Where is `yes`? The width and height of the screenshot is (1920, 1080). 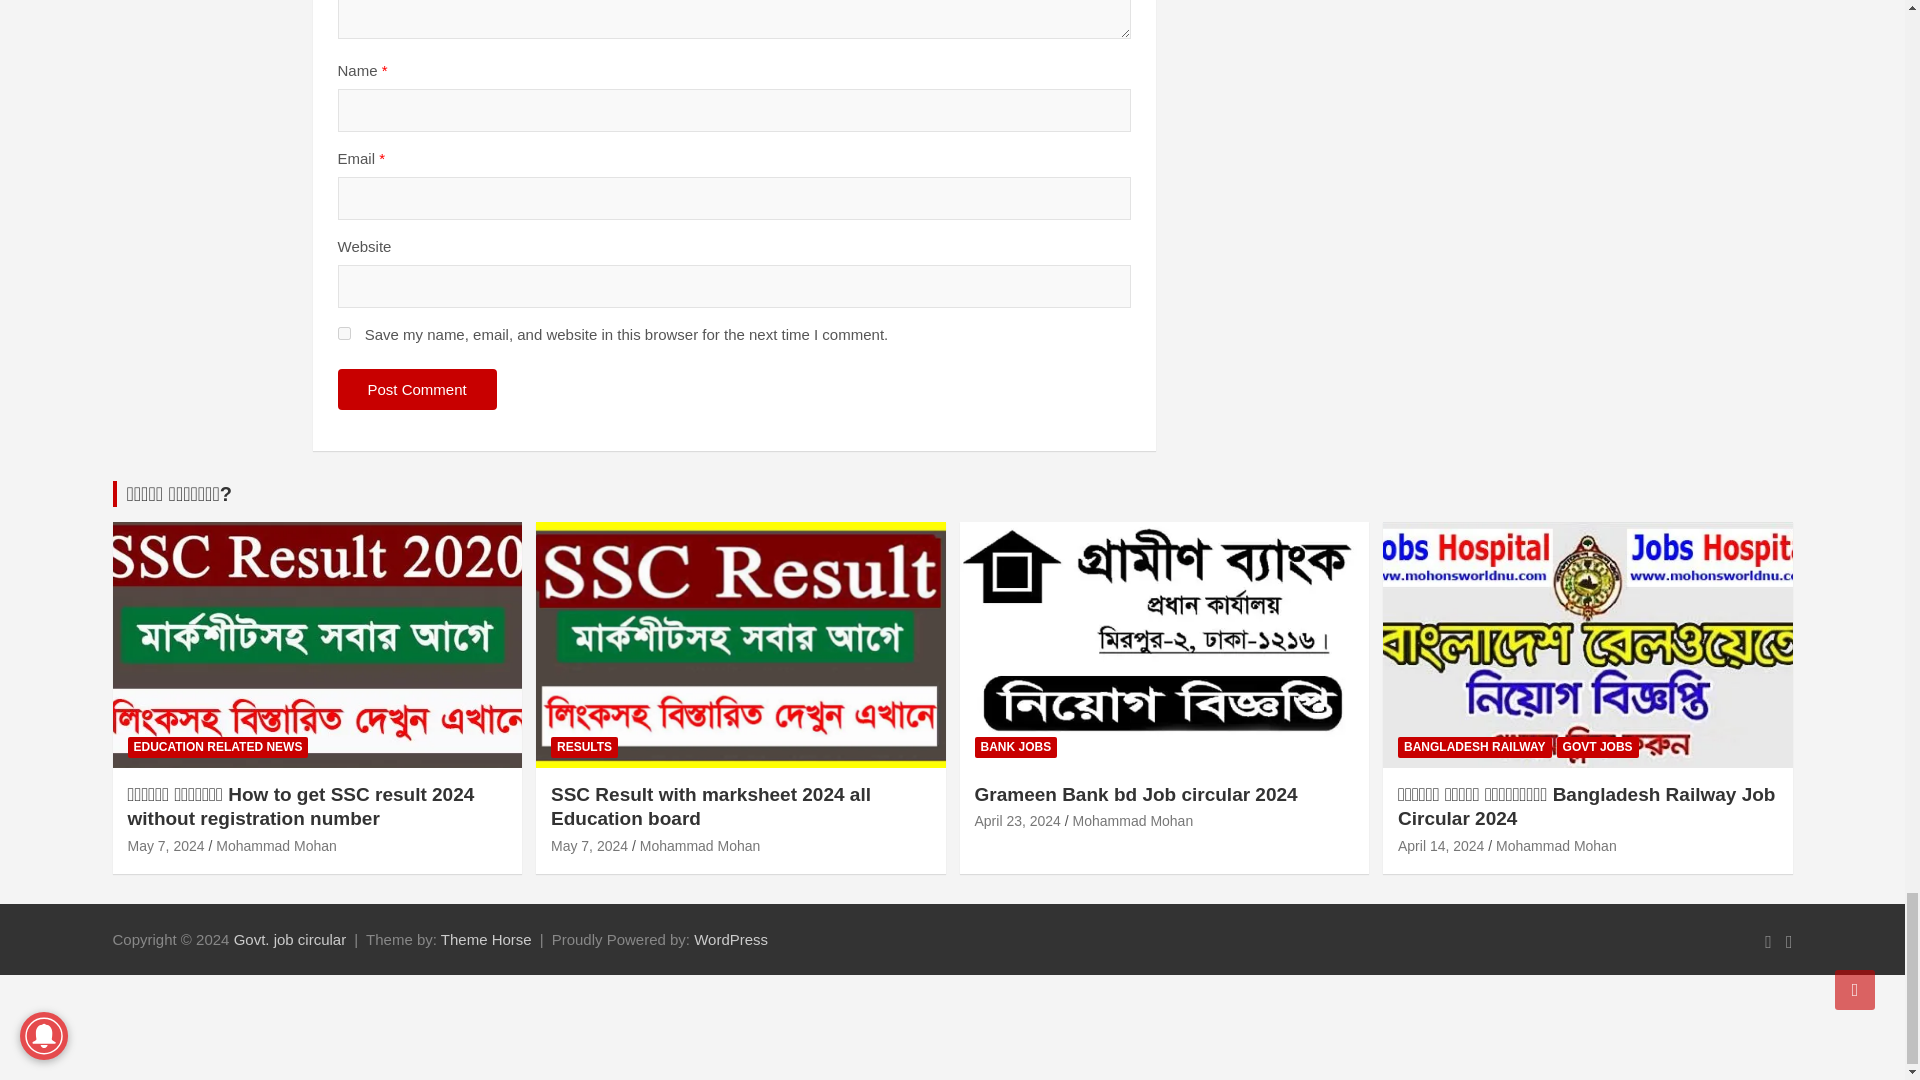 yes is located at coordinates (344, 334).